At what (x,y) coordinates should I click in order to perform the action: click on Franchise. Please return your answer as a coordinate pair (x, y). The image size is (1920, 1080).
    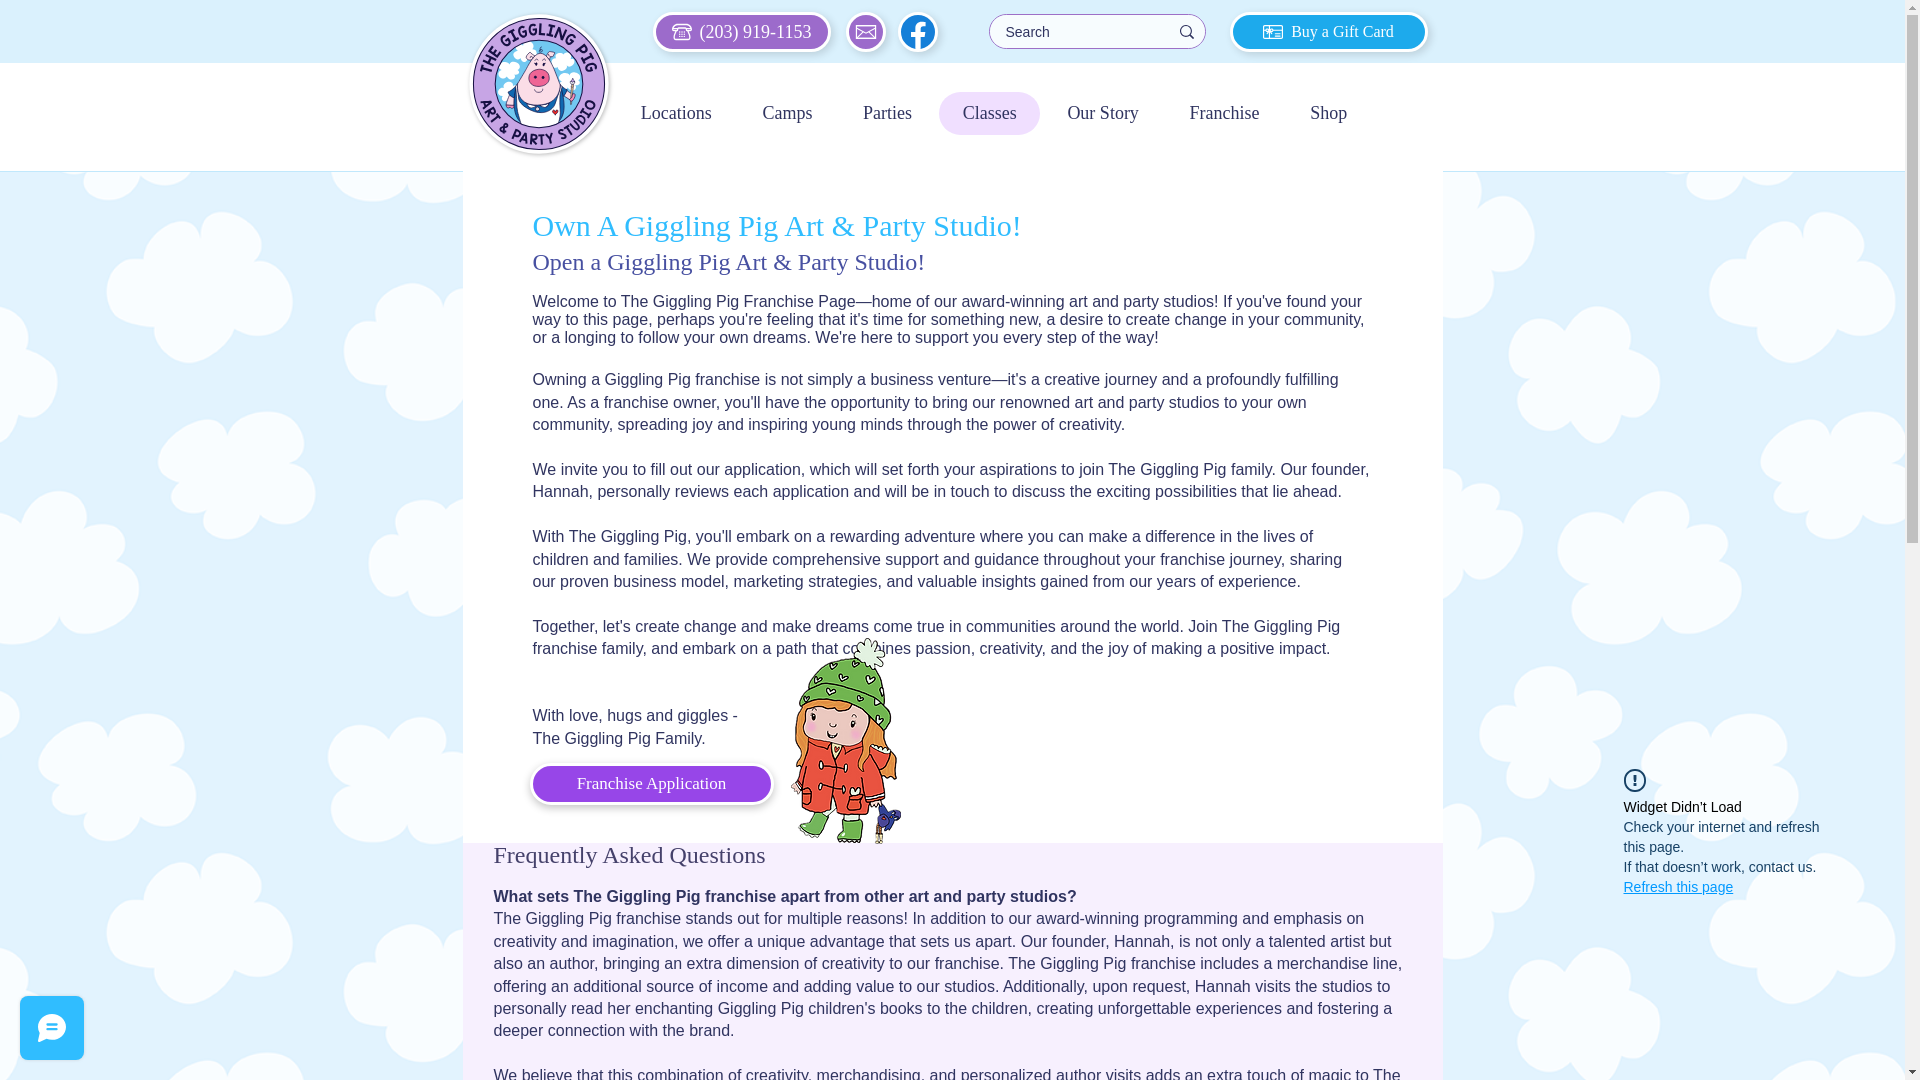
    Looking at the image, I should click on (994, 113).